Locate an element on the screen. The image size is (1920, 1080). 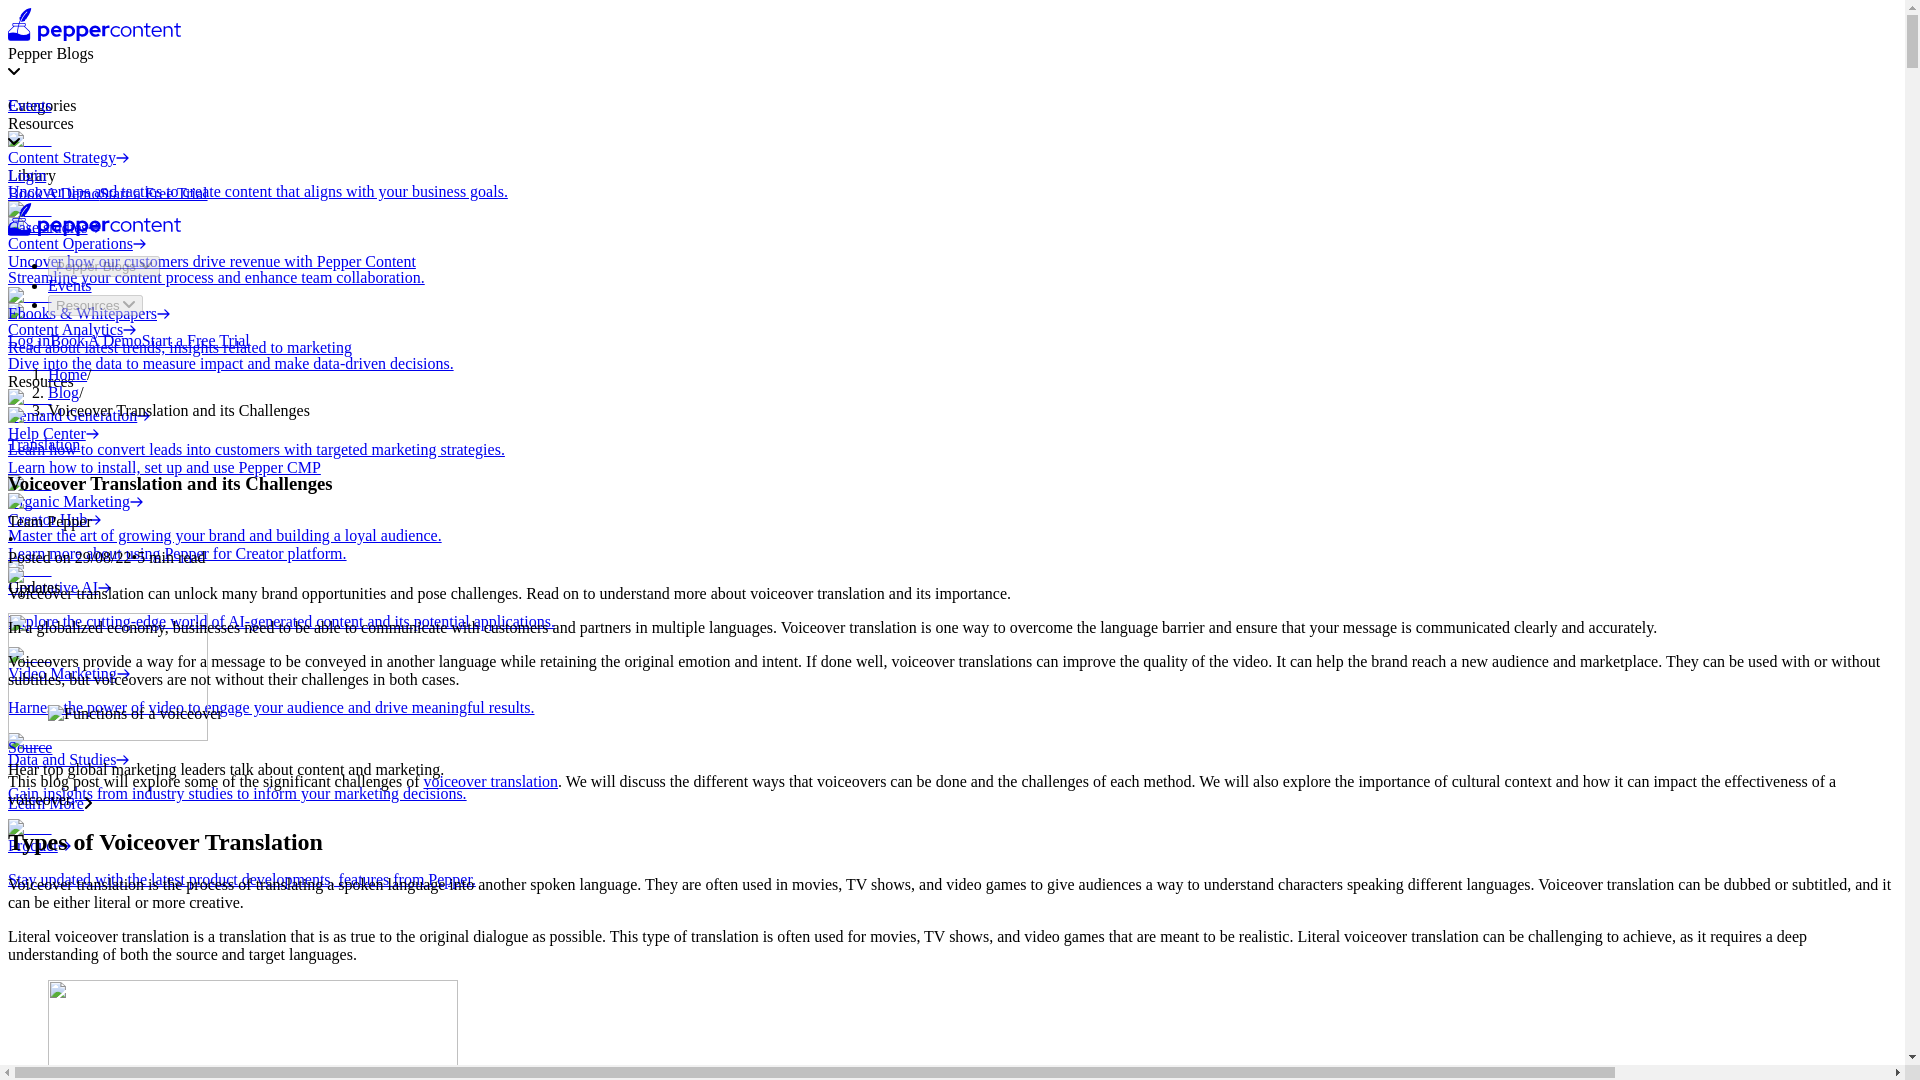
Events is located at coordinates (44, 444).